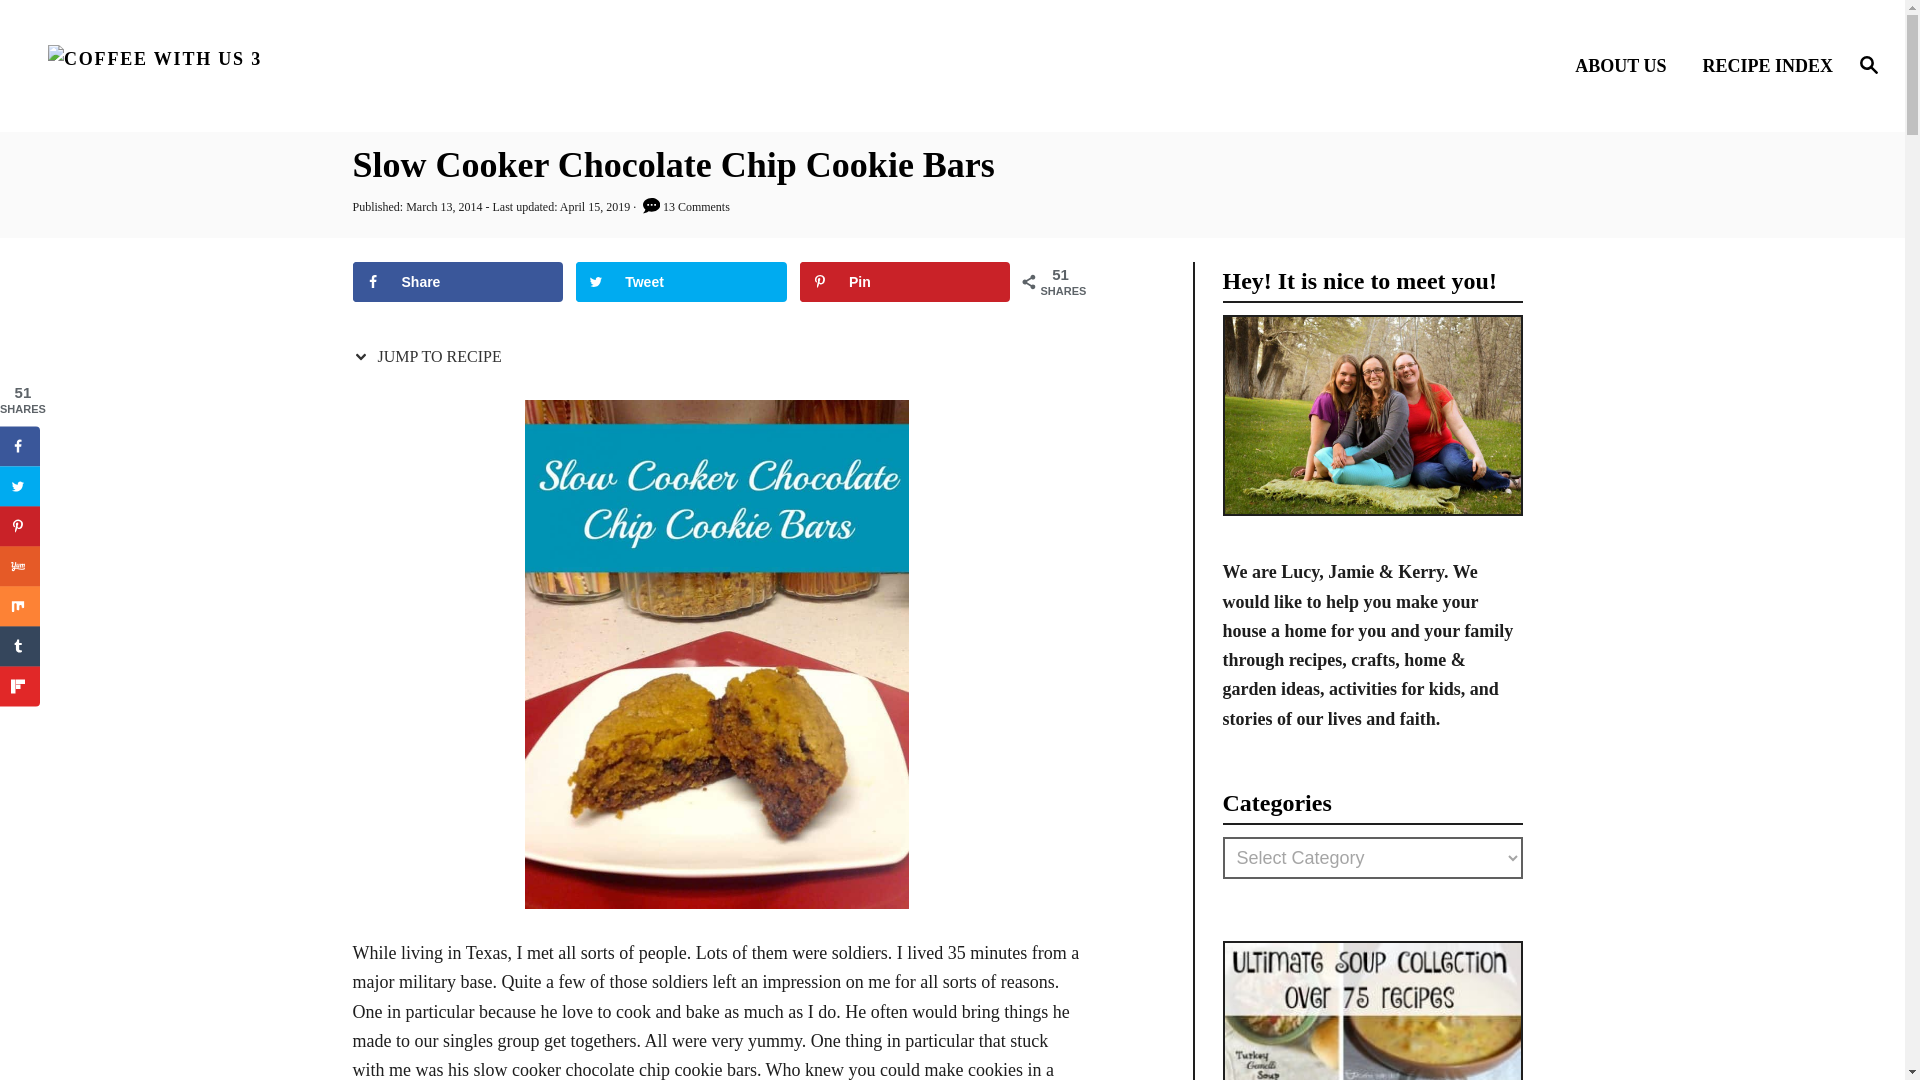 This screenshot has height=1080, width=1920. Describe the element at coordinates (20, 606) in the screenshot. I see `Share on Mix` at that location.